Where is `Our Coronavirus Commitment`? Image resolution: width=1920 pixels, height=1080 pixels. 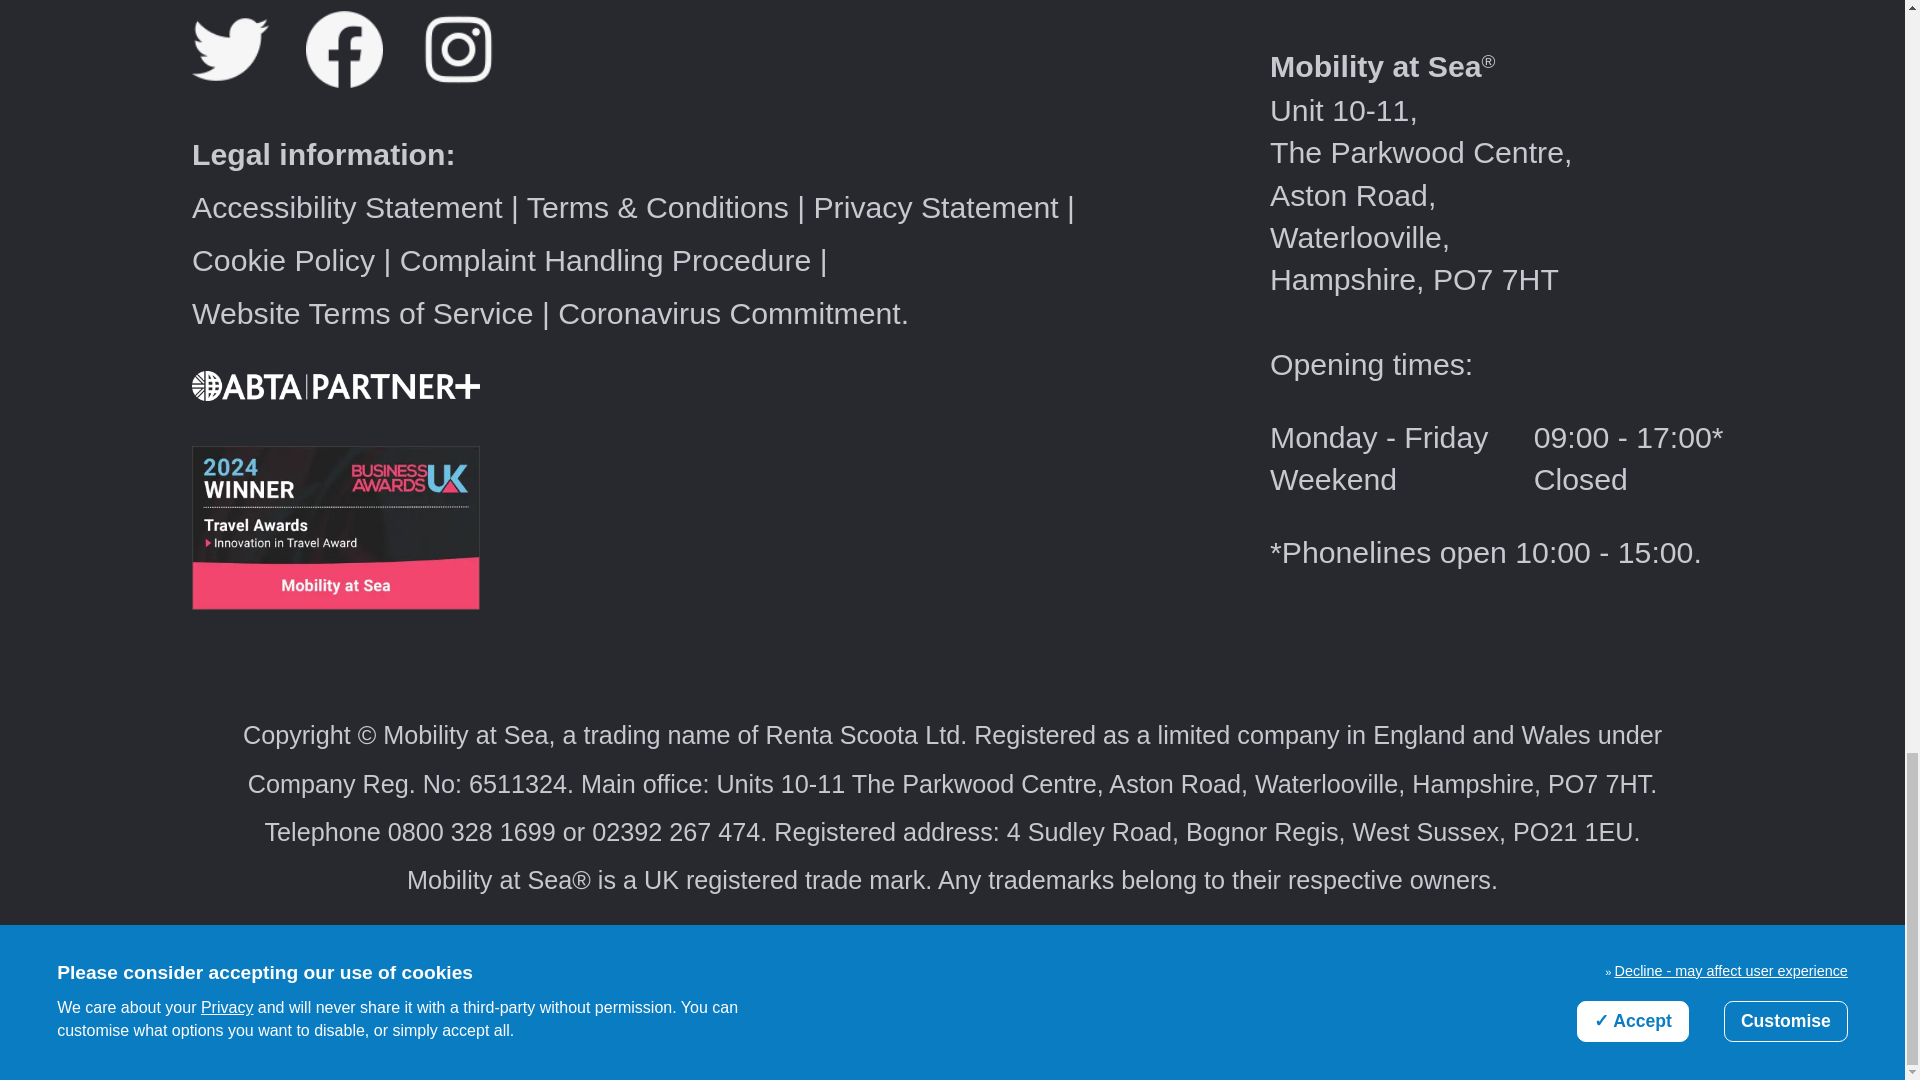 Our Coronavirus Commitment is located at coordinates (729, 314).